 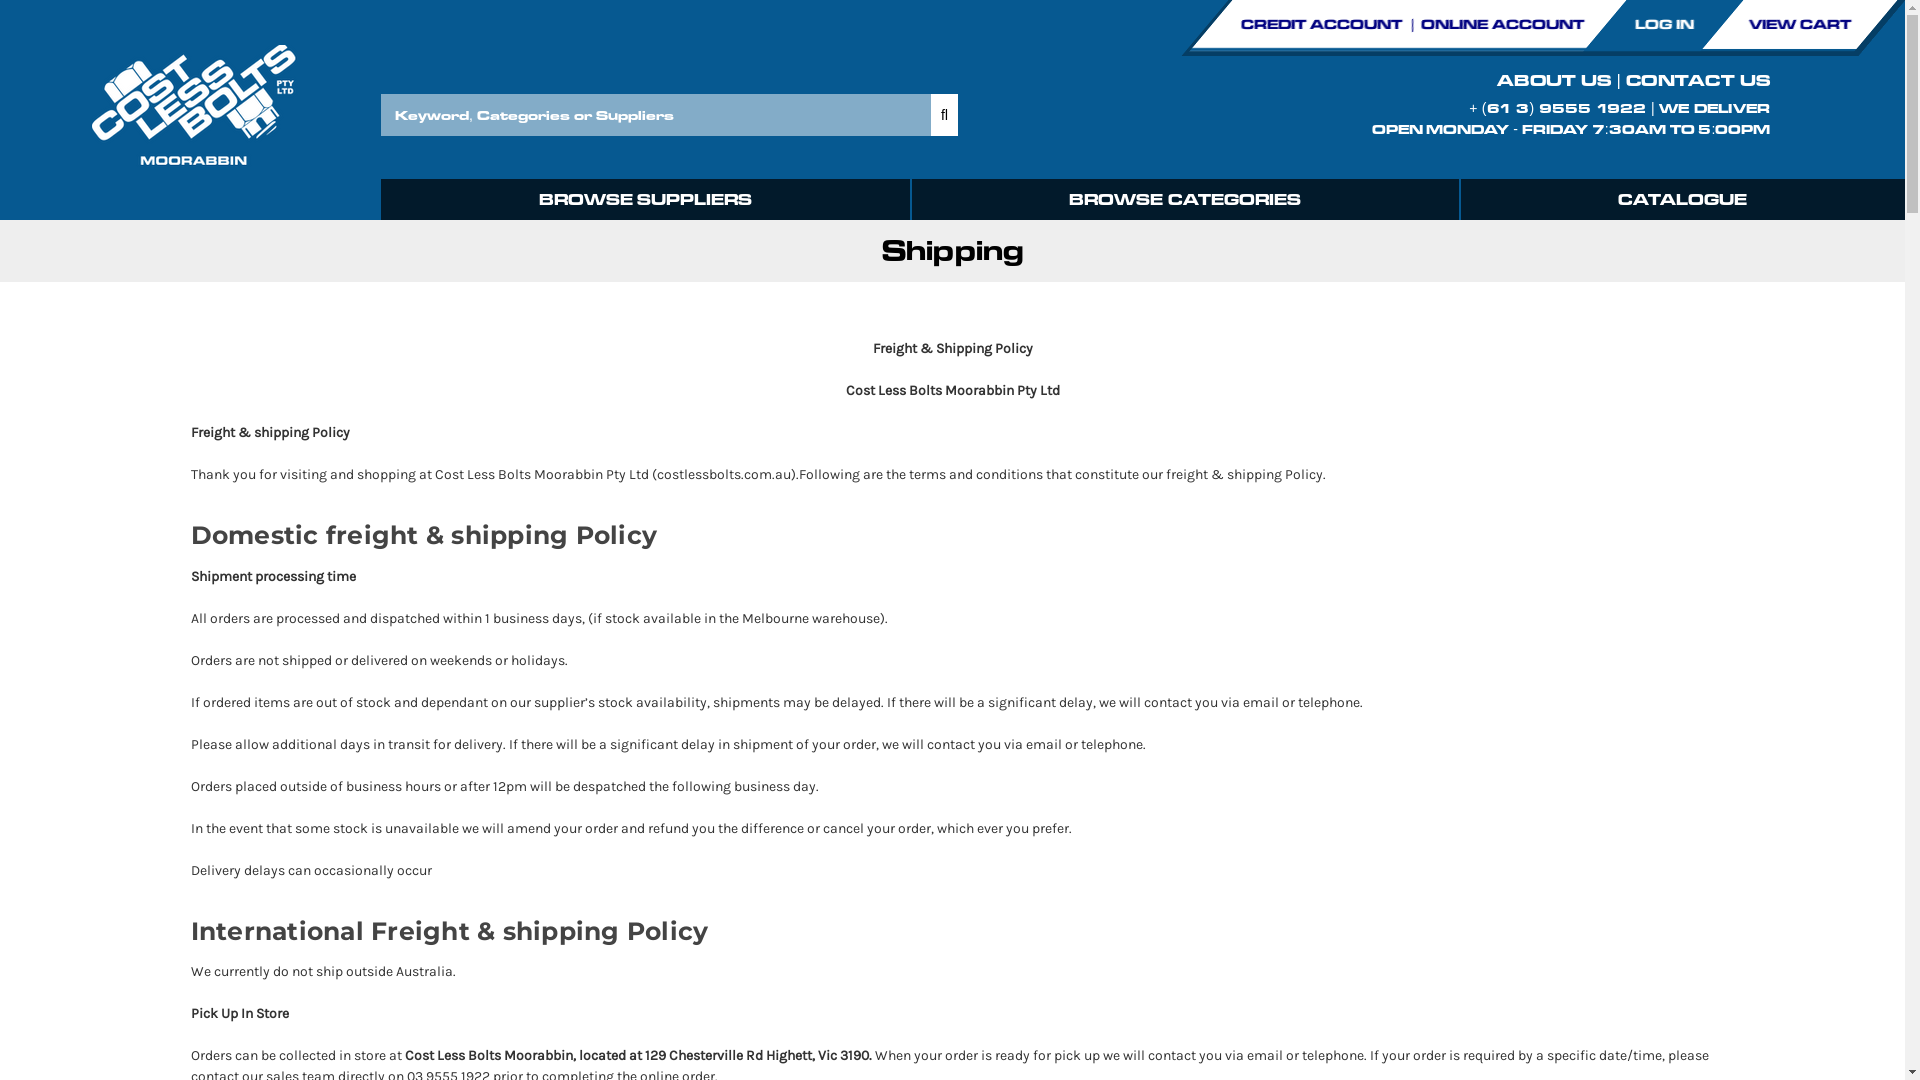 What do you see at coordinates (1800, 24) in the screenshot?
I see `VIEW CART` at bounding box center [1800, 24].